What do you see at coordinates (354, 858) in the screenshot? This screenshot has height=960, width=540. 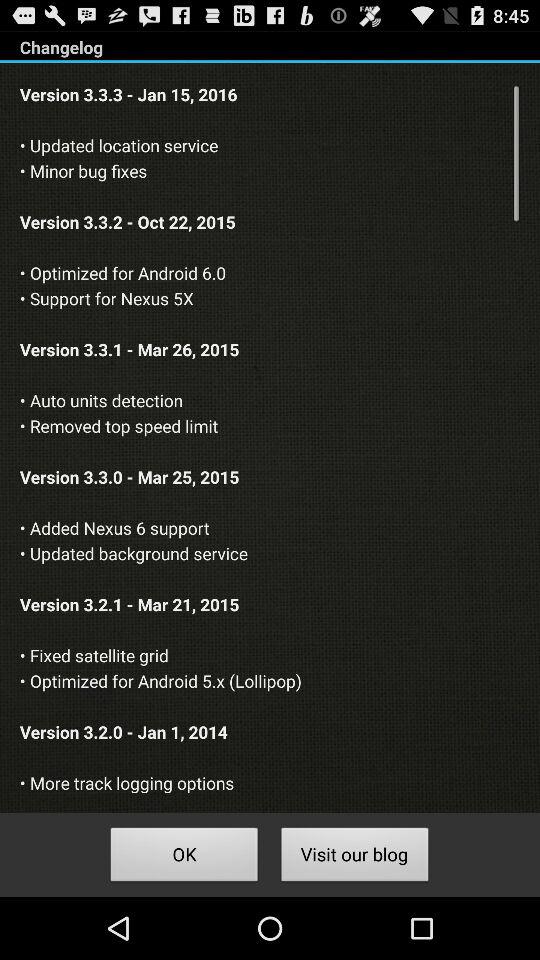 I see `open the visit our blog item` at bounding box center [354, 858].